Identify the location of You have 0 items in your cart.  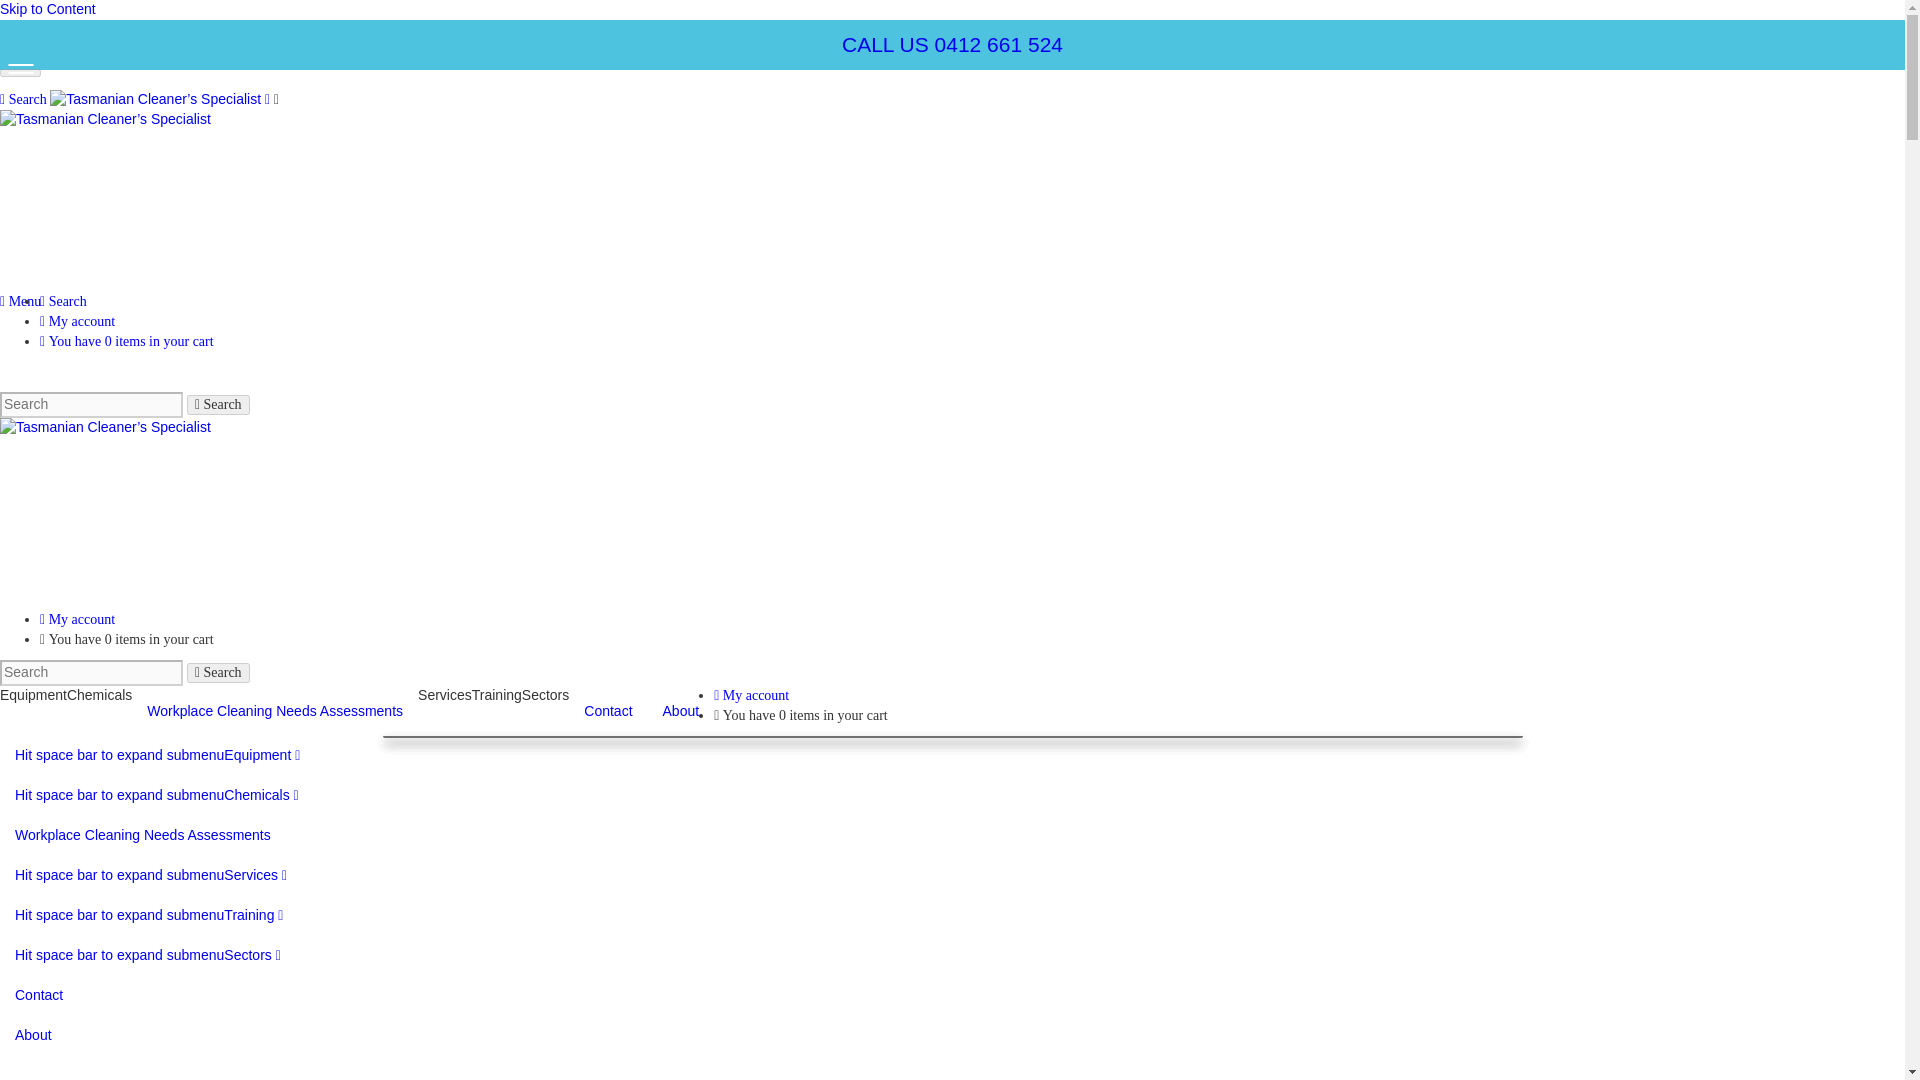
(126, 638).